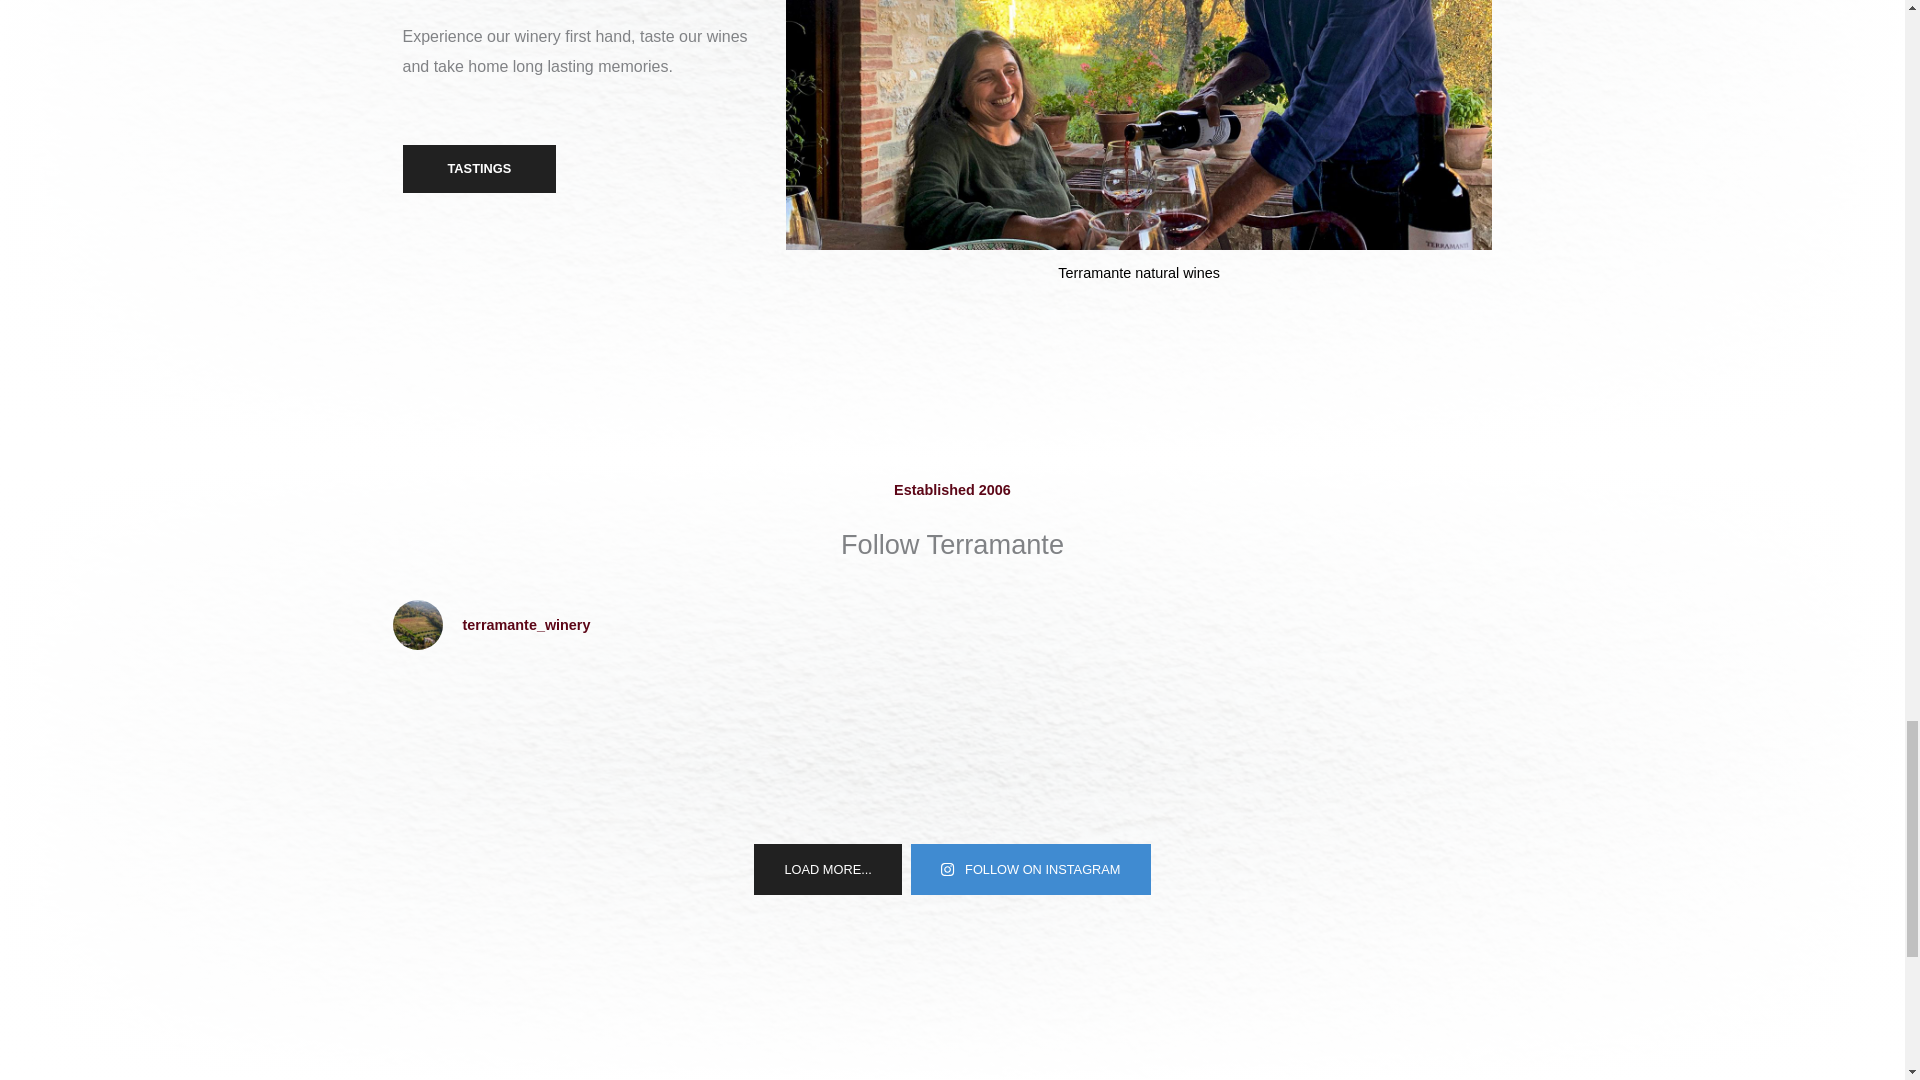  What do you see at coordinates (1030, 869) in the screenshot?
I see `FOLLOW ON INSTAGRAM` at bounding box center [1030, 869].